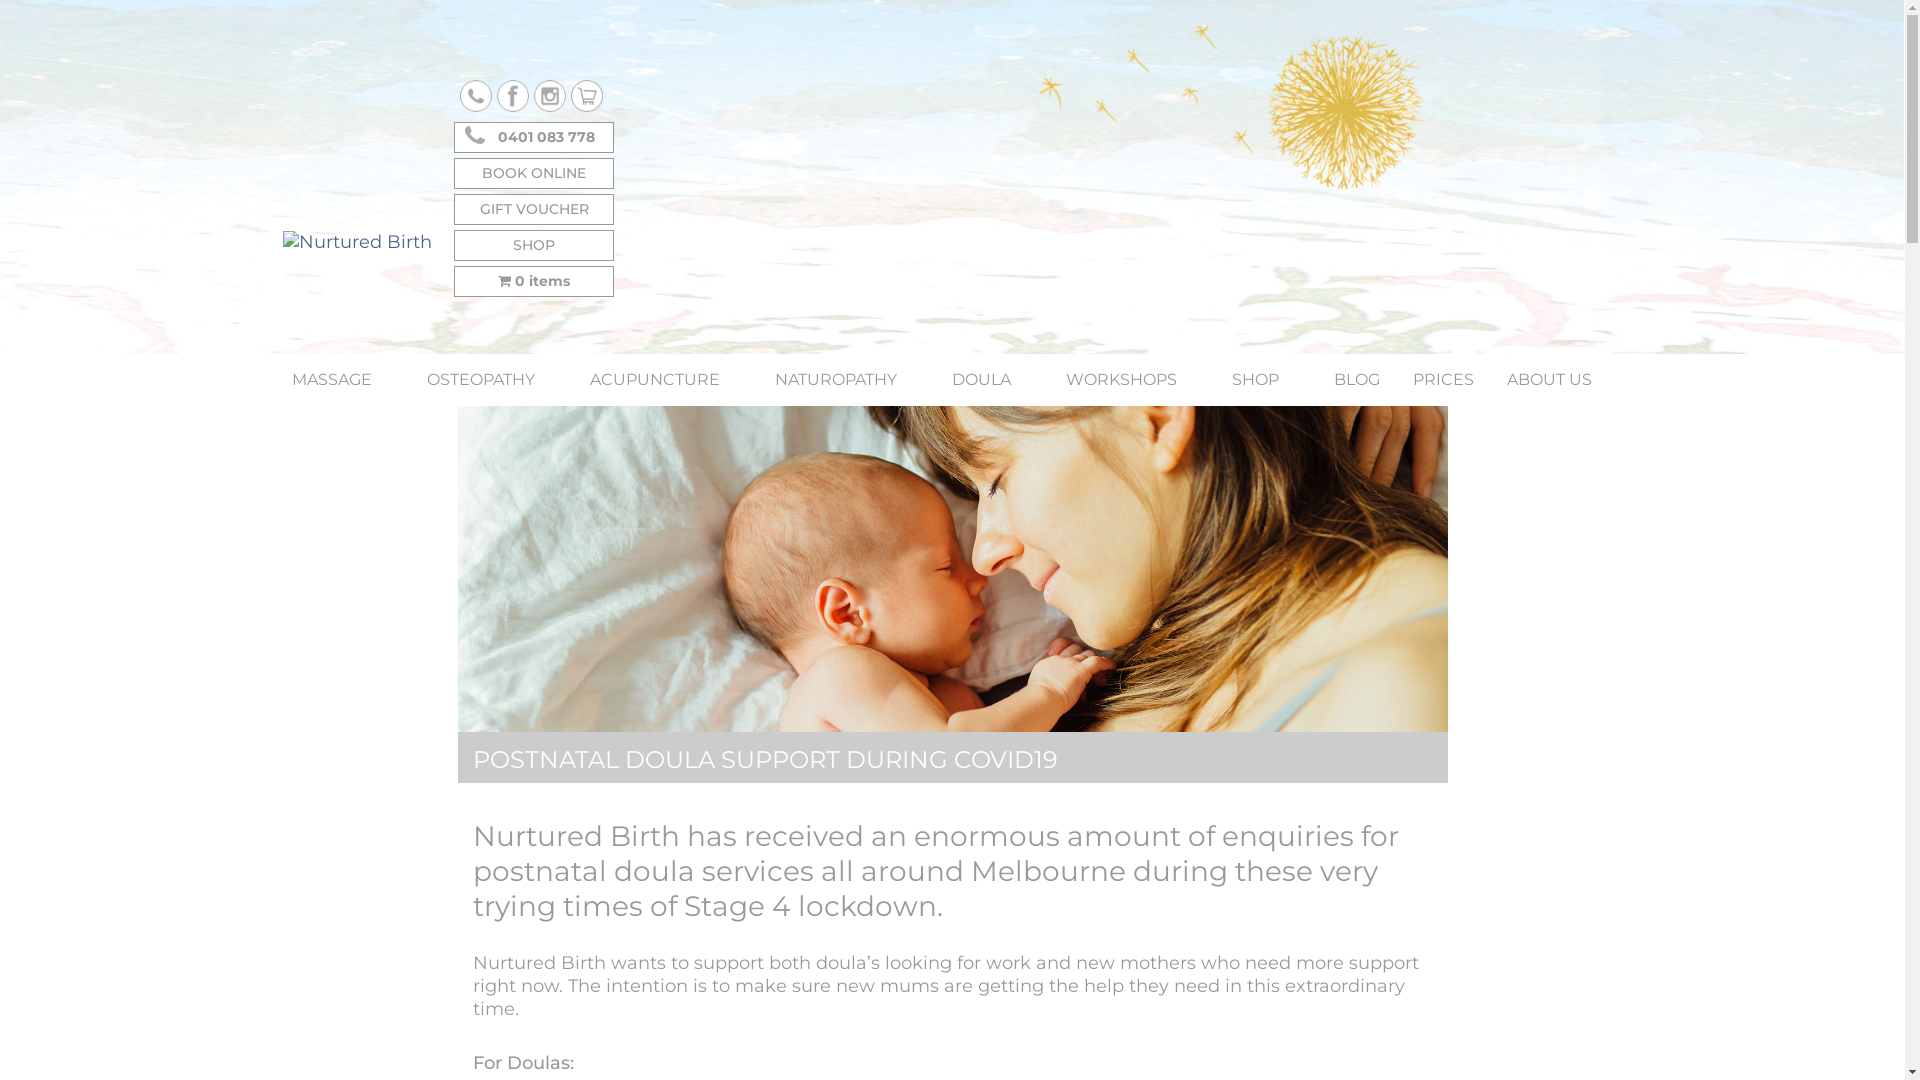 Image resolution: width=1920 pixels, height=1080 pixels. I want to click on DOULA, so click(992, 379).